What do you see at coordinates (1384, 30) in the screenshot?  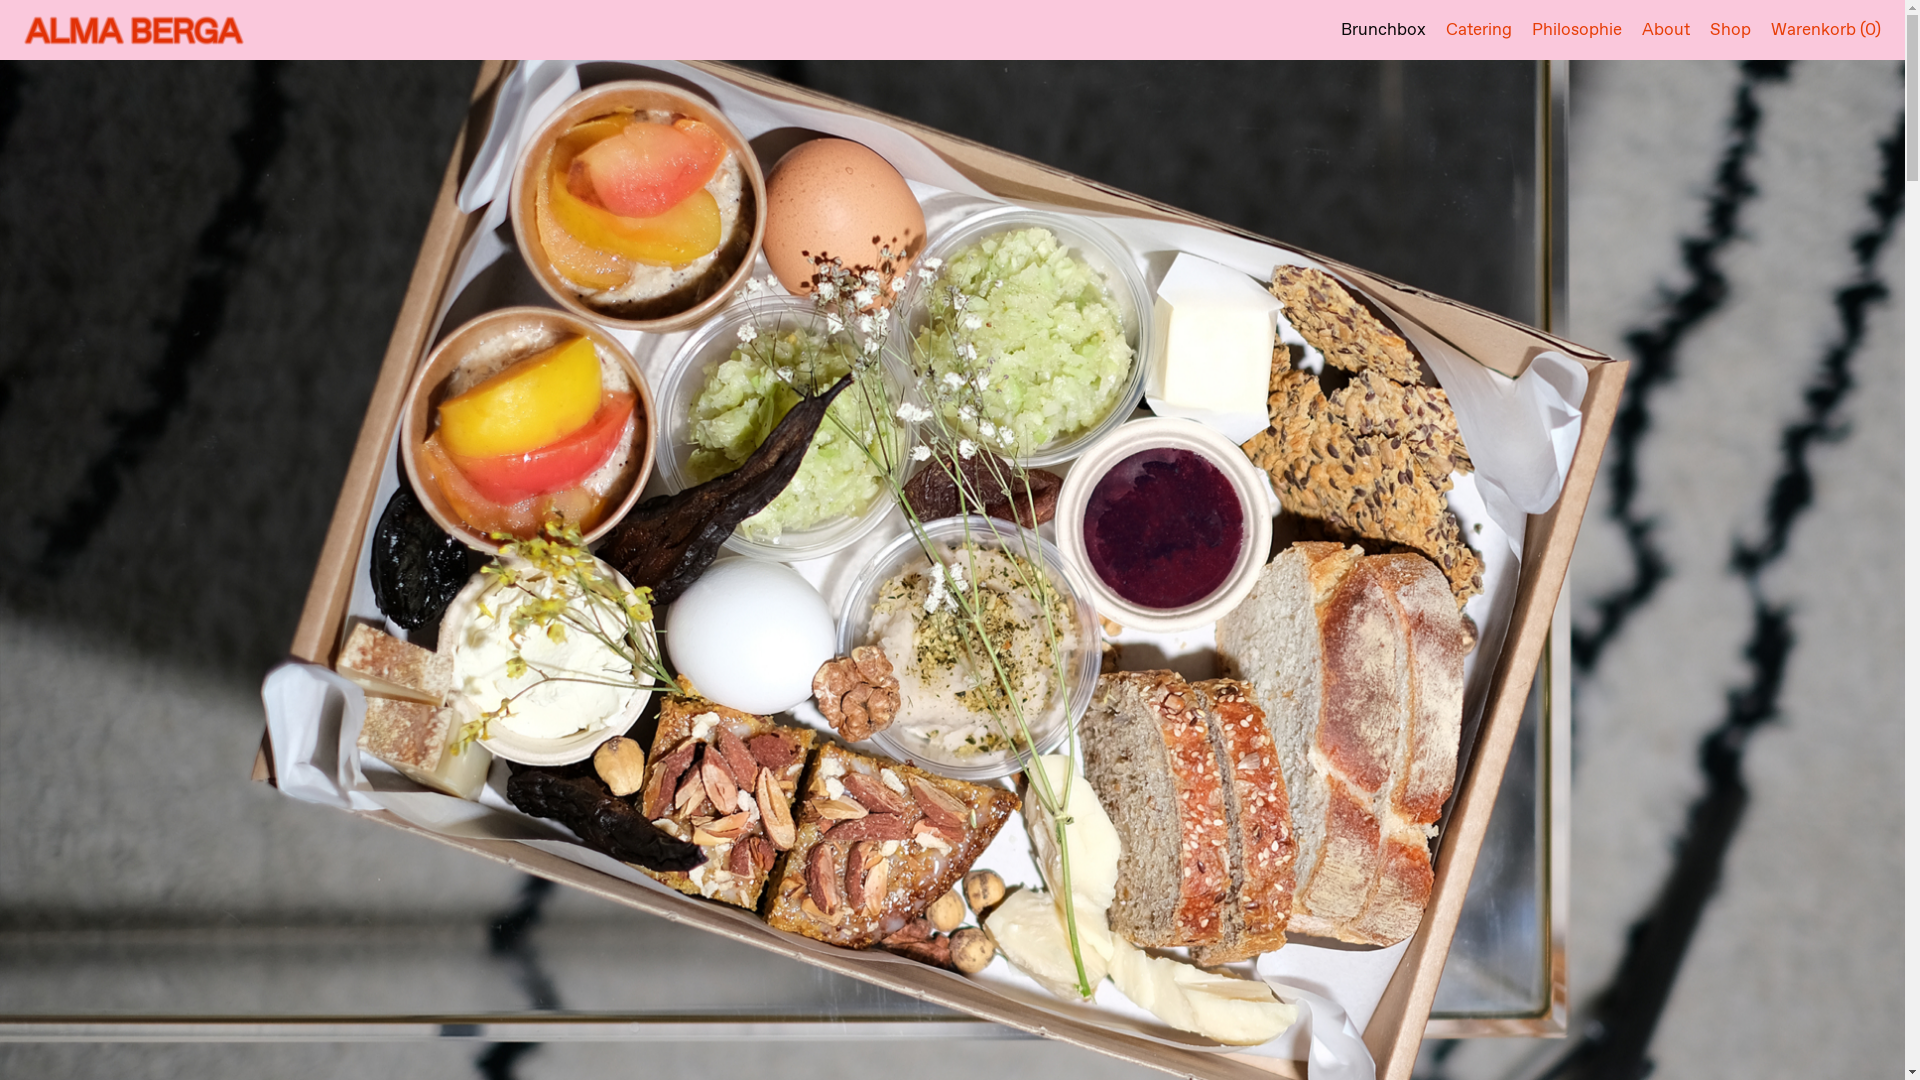 I see `Brunchbox` at bounding box center [1384, 30].